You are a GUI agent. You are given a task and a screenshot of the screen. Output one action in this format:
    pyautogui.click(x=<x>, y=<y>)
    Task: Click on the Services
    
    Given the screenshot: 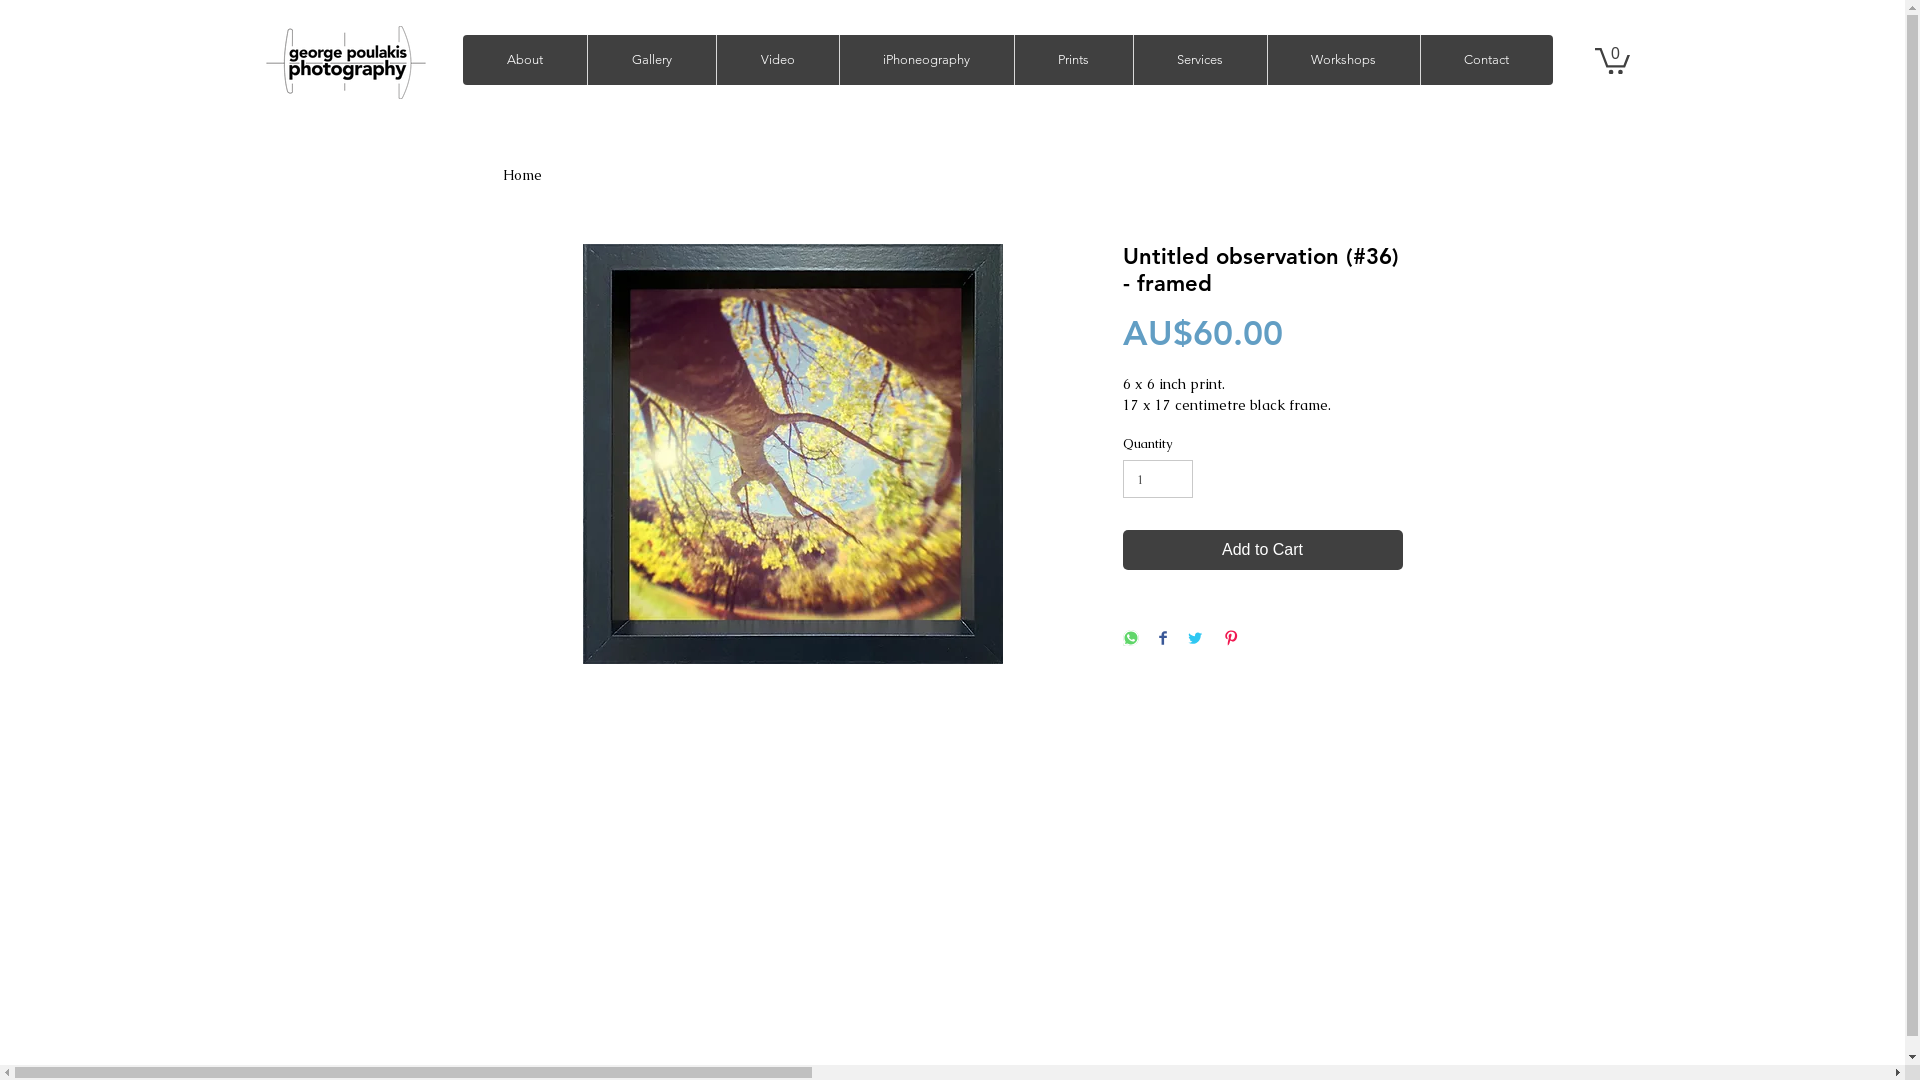 What is the action you would take?
    pyautogui.click(x=1199, y=60)
    